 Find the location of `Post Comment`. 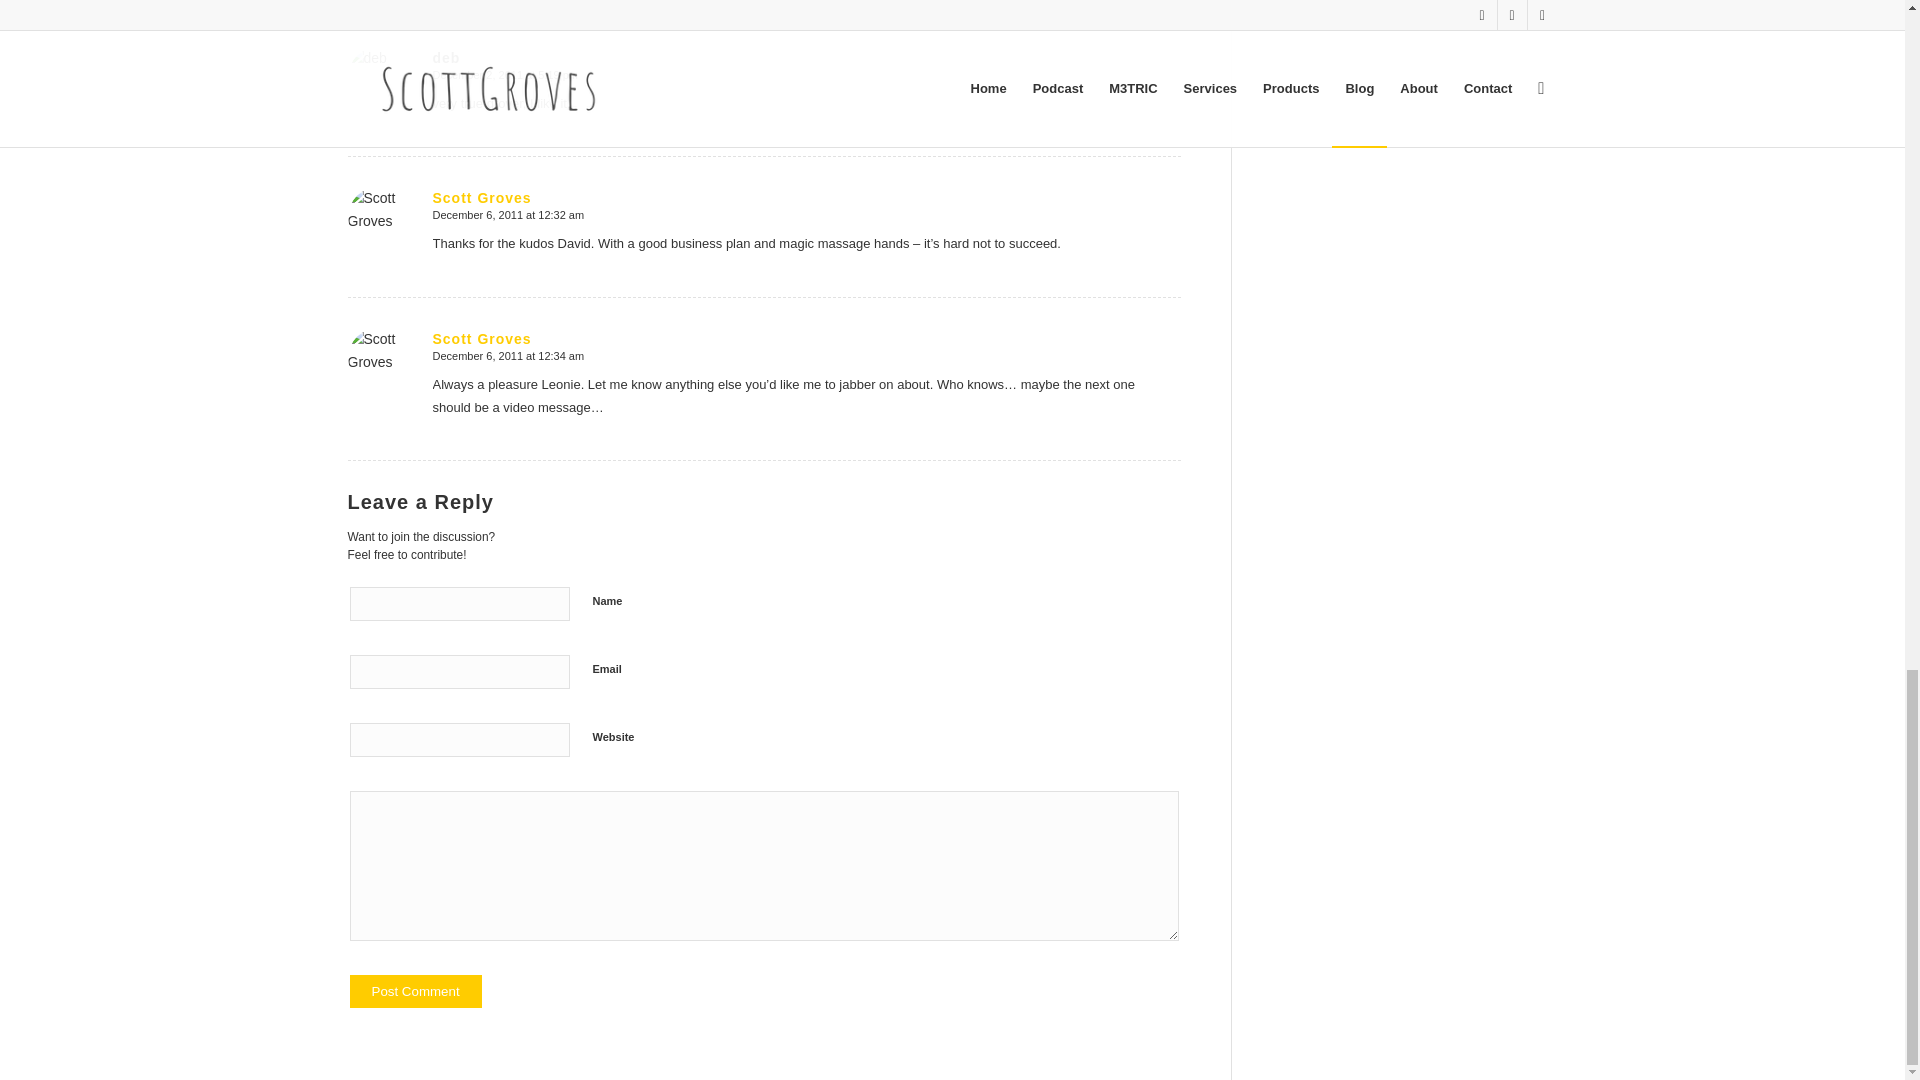

Post Comment is located at coordinates (415, 991).